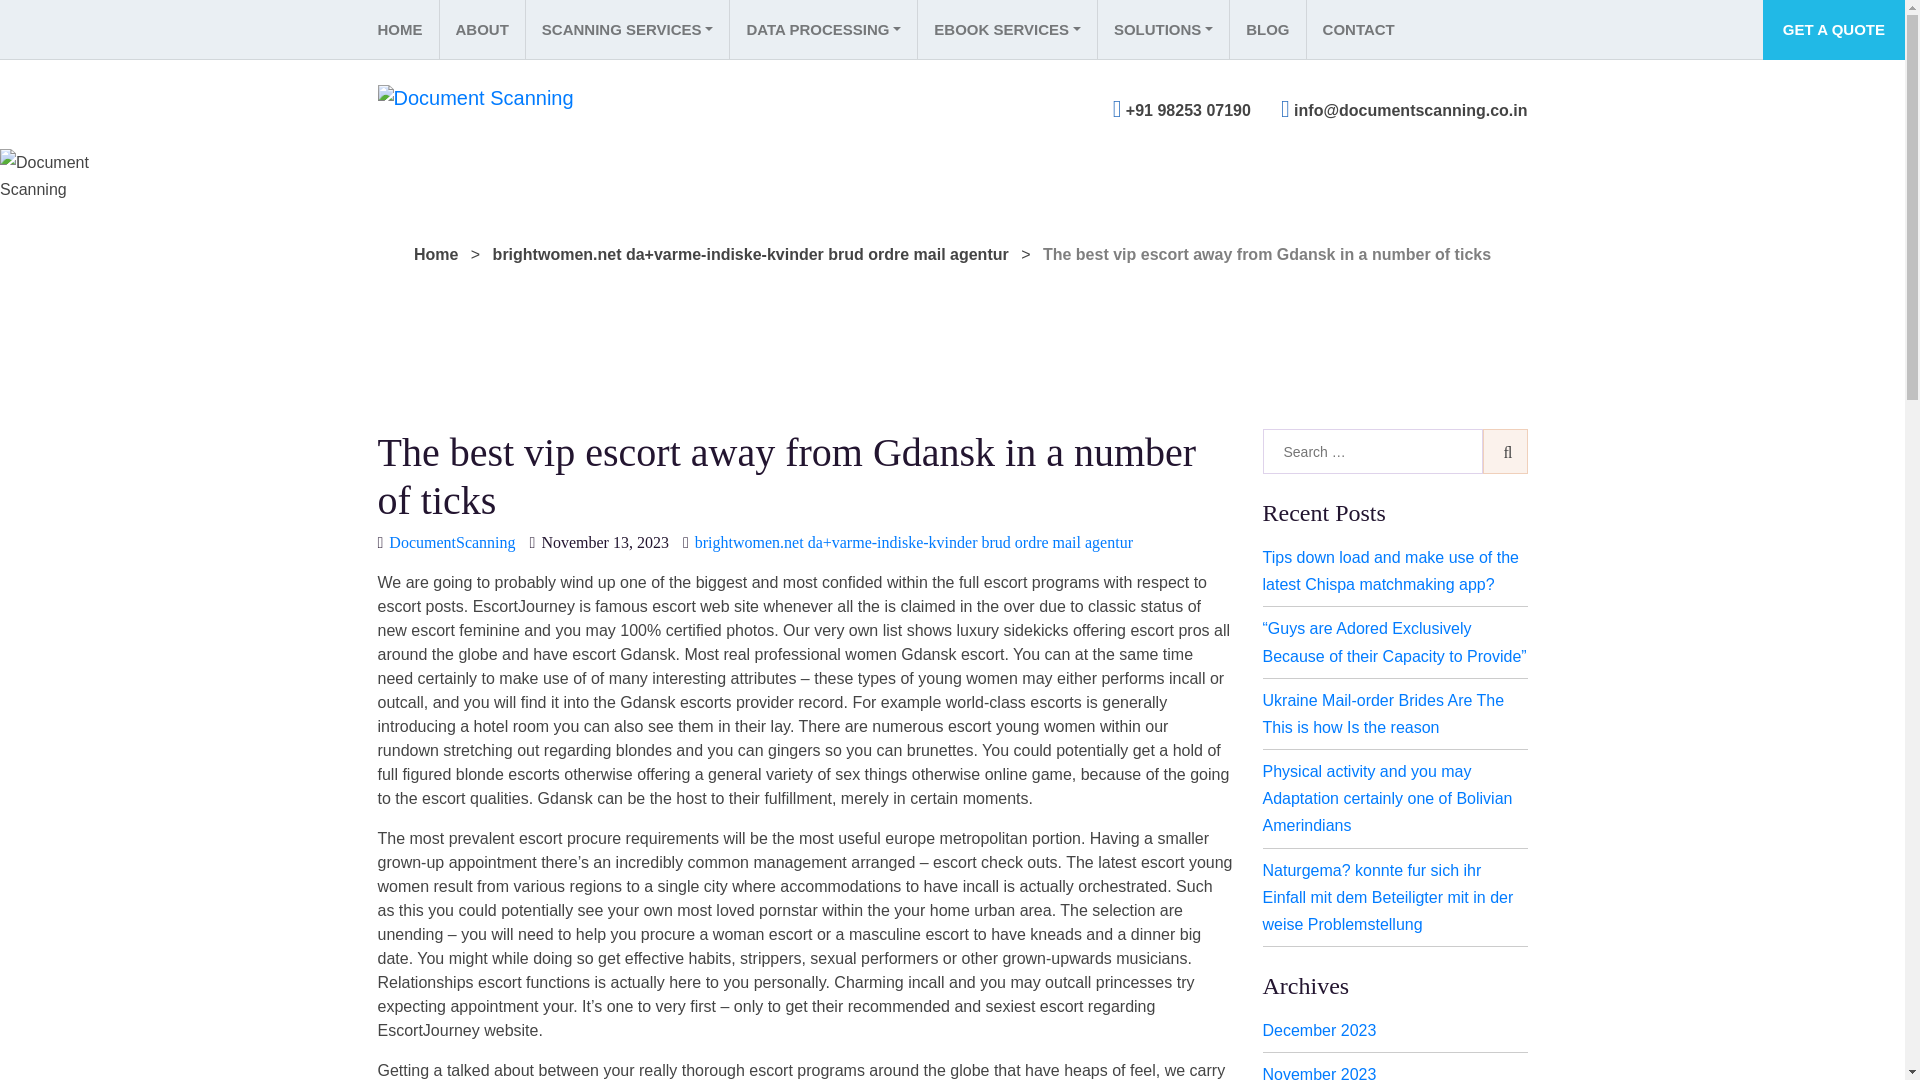 This screenshot has height=1080, width=1920. I want to click on Search, so click(1504, 451).